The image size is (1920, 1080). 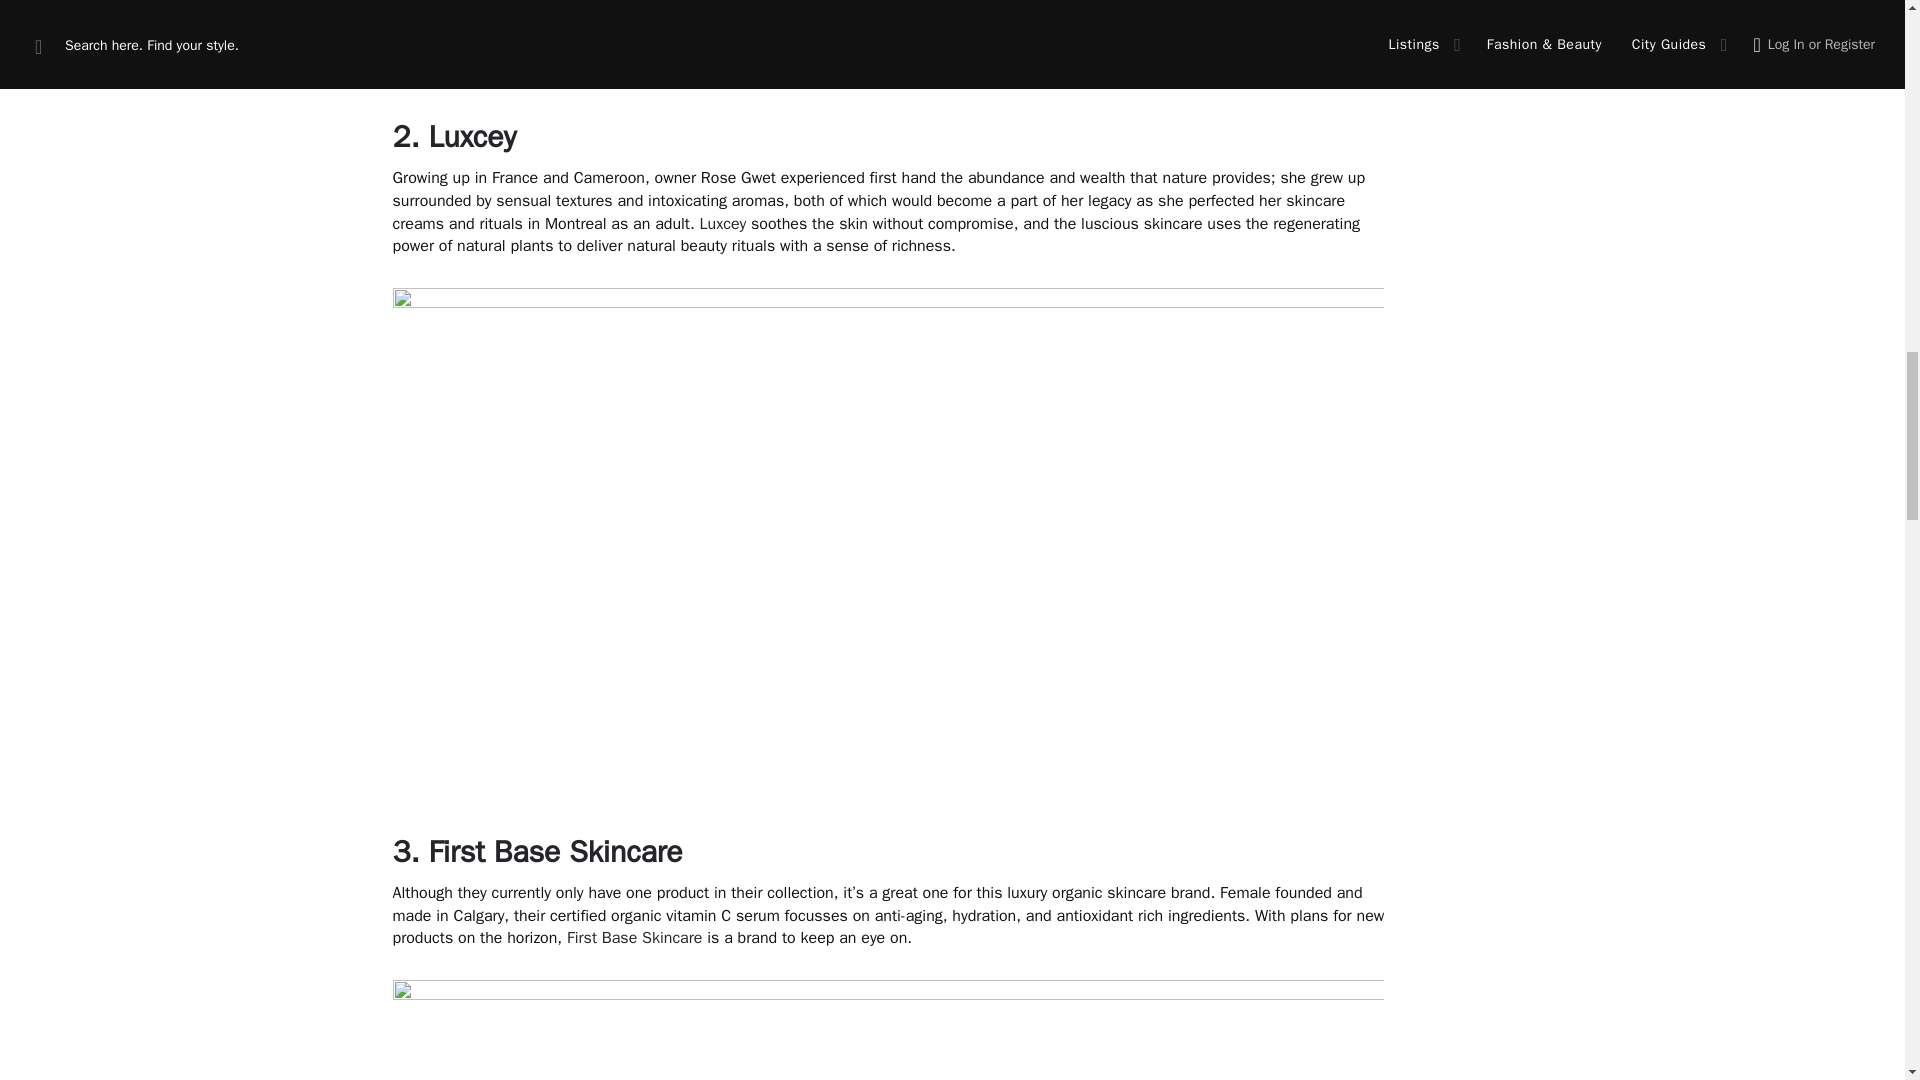 I want to click on First Base Skincare, so click(x=554, y=851).